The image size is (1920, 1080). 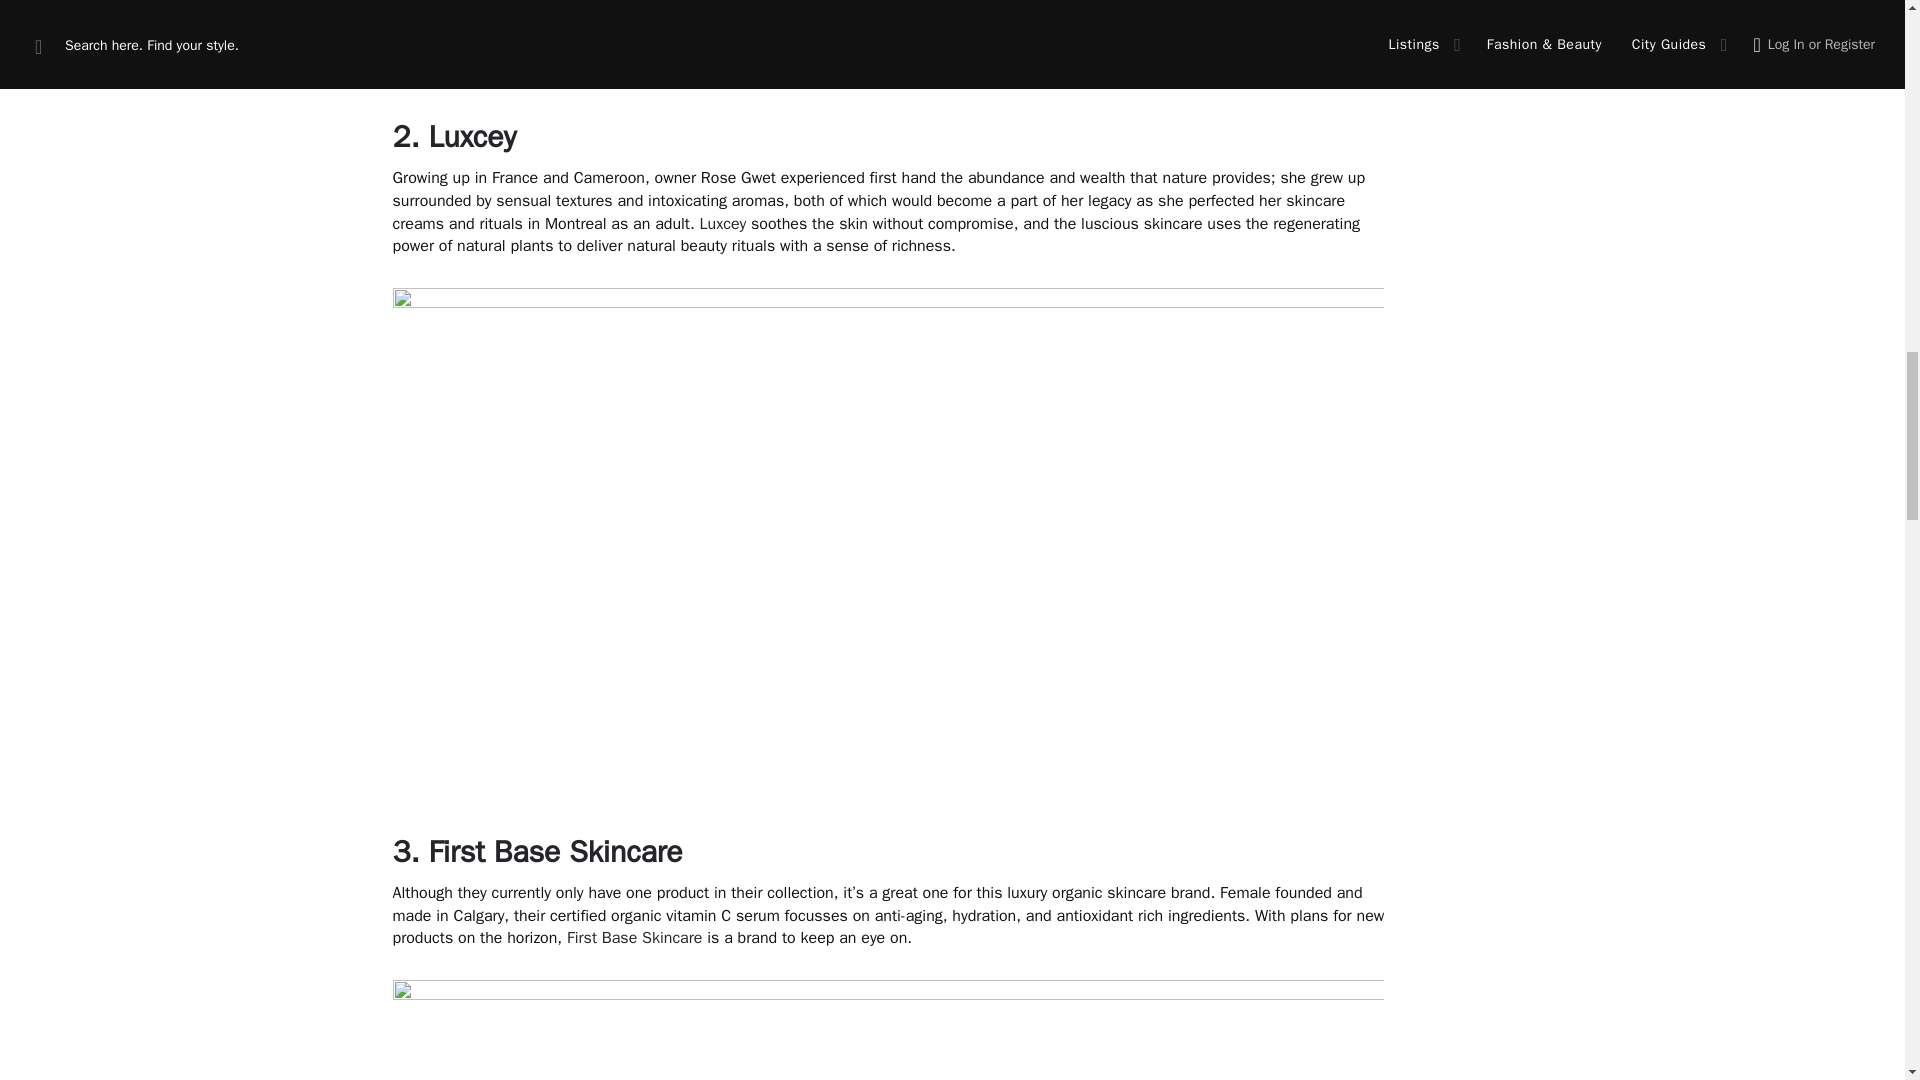 I want to click on First Base Skincare, so click(x=554, y=851).